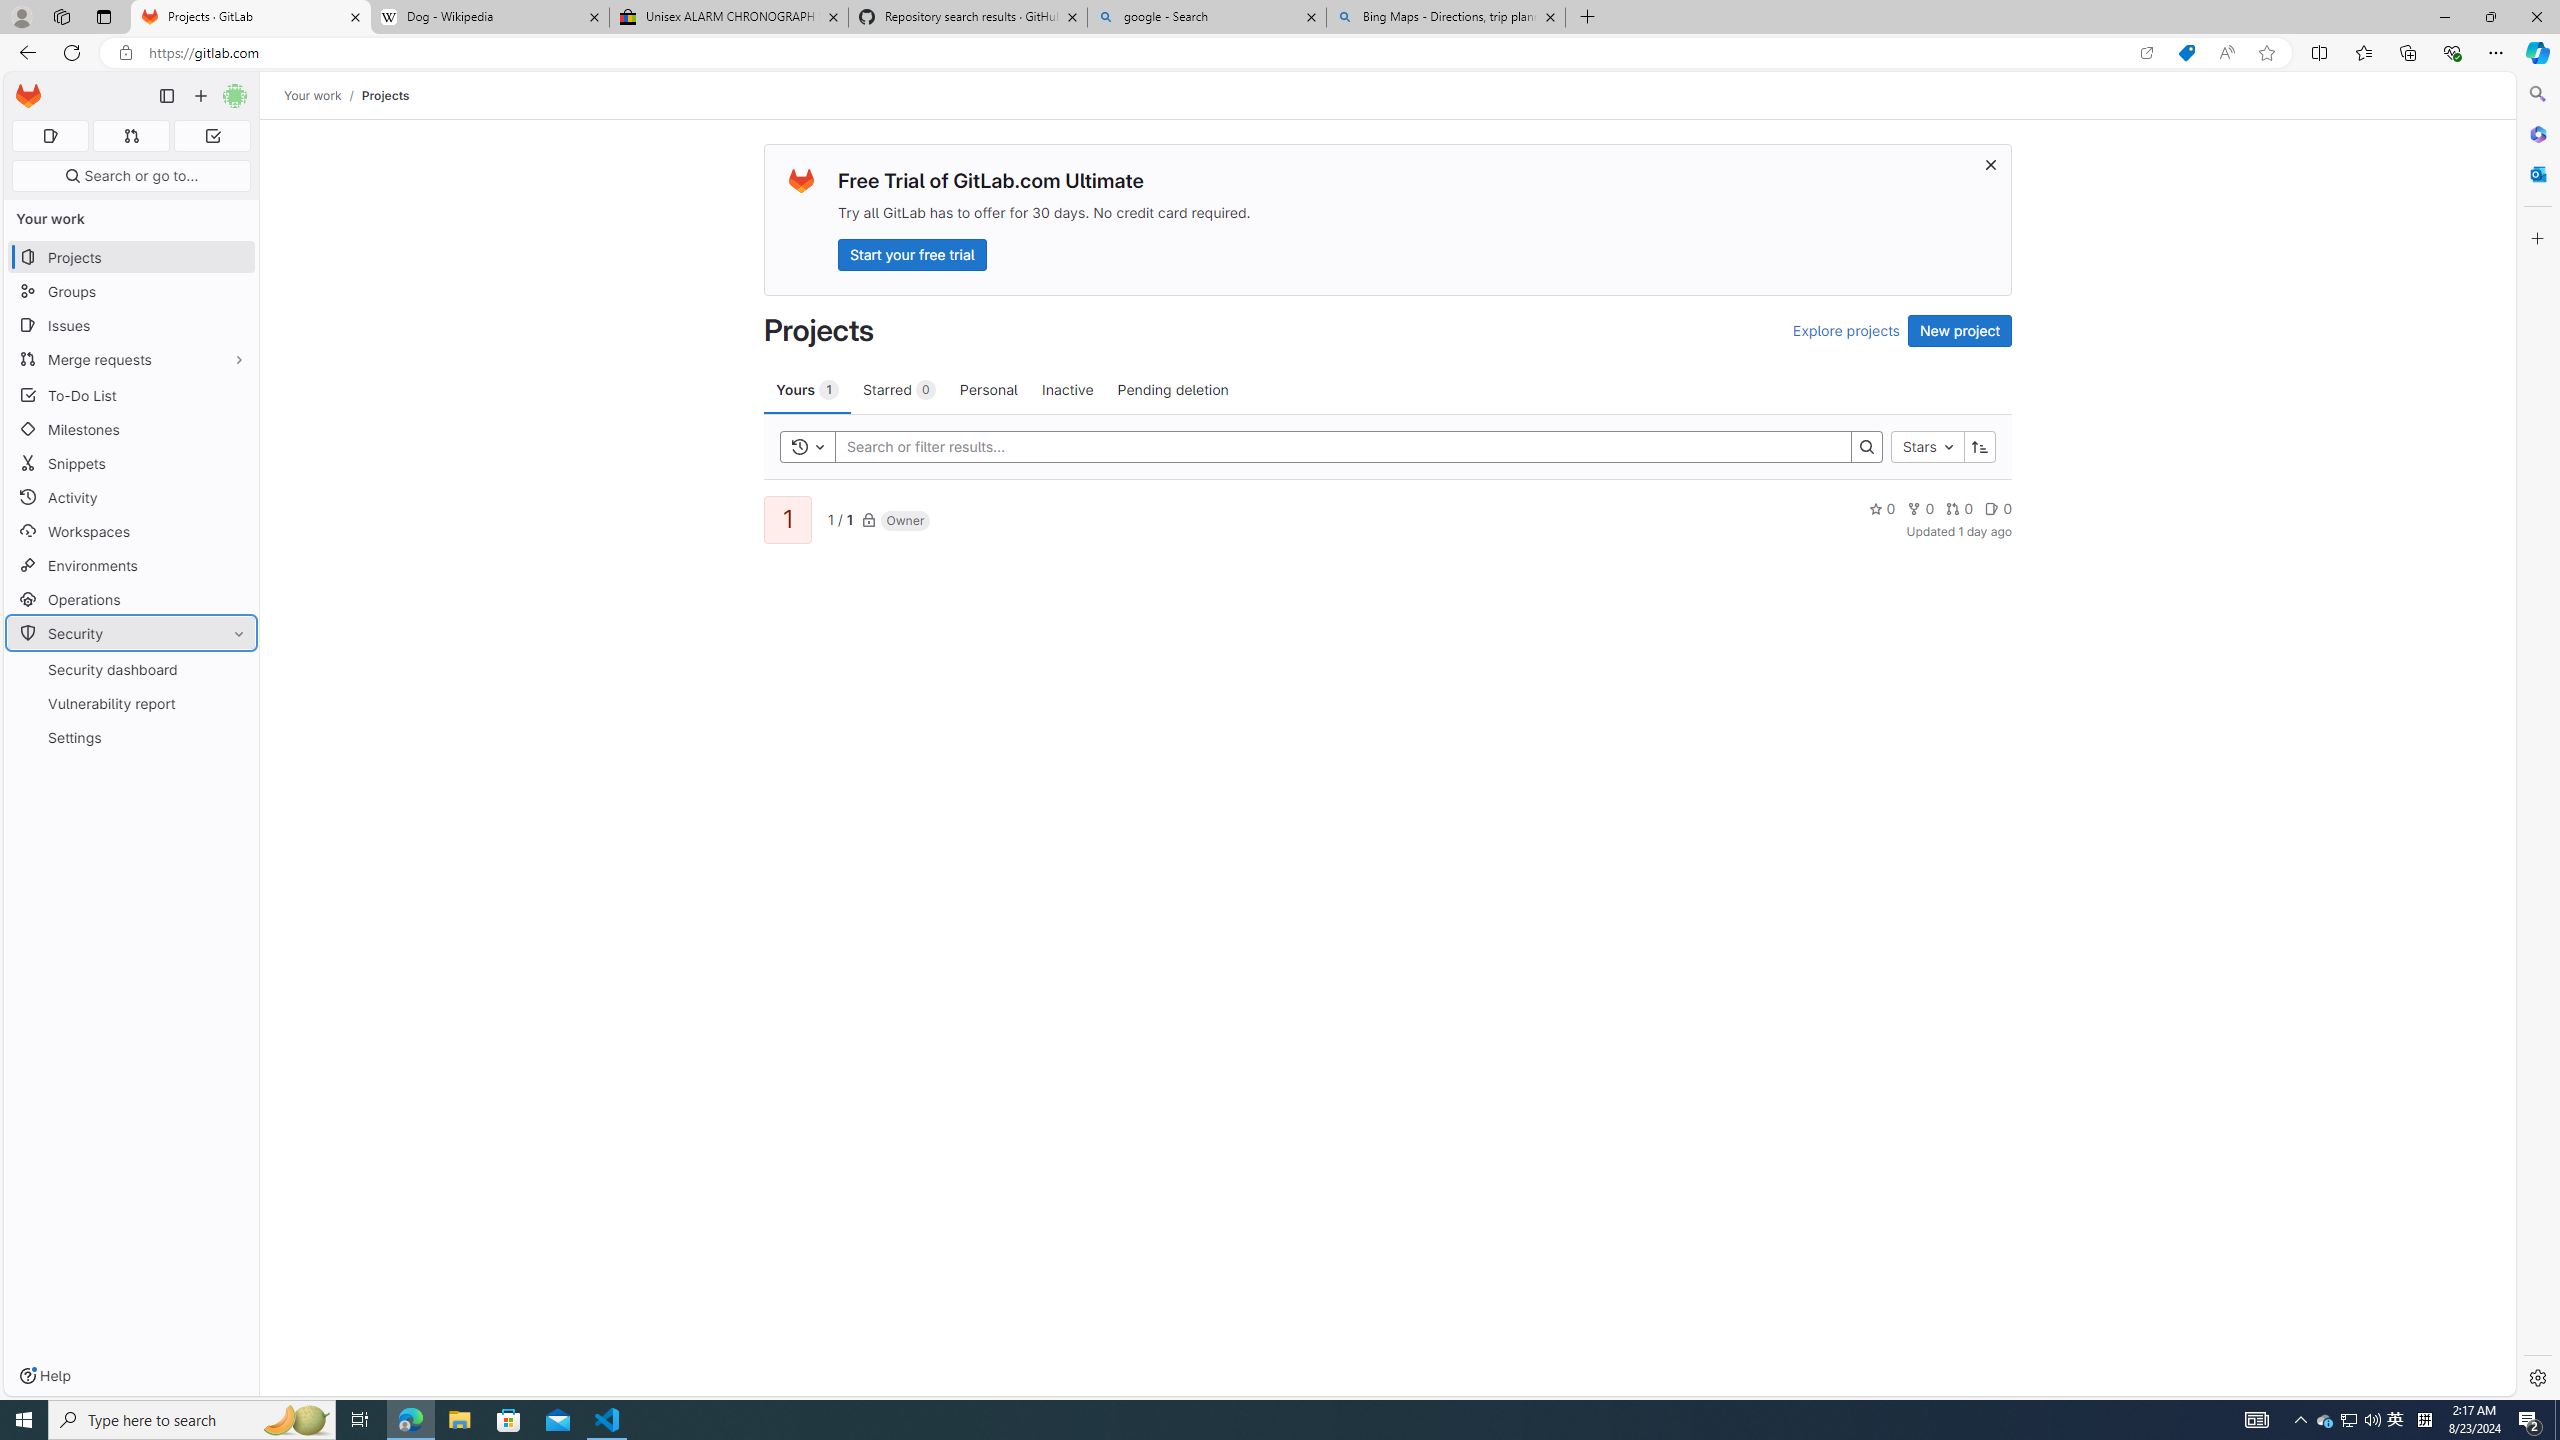 The width and height of the screenshot is (2560, 1440). What do you see at coordinates (1846, 330) in the screenshot?
I see `Explore projects` at bounding box center [1846, 330].